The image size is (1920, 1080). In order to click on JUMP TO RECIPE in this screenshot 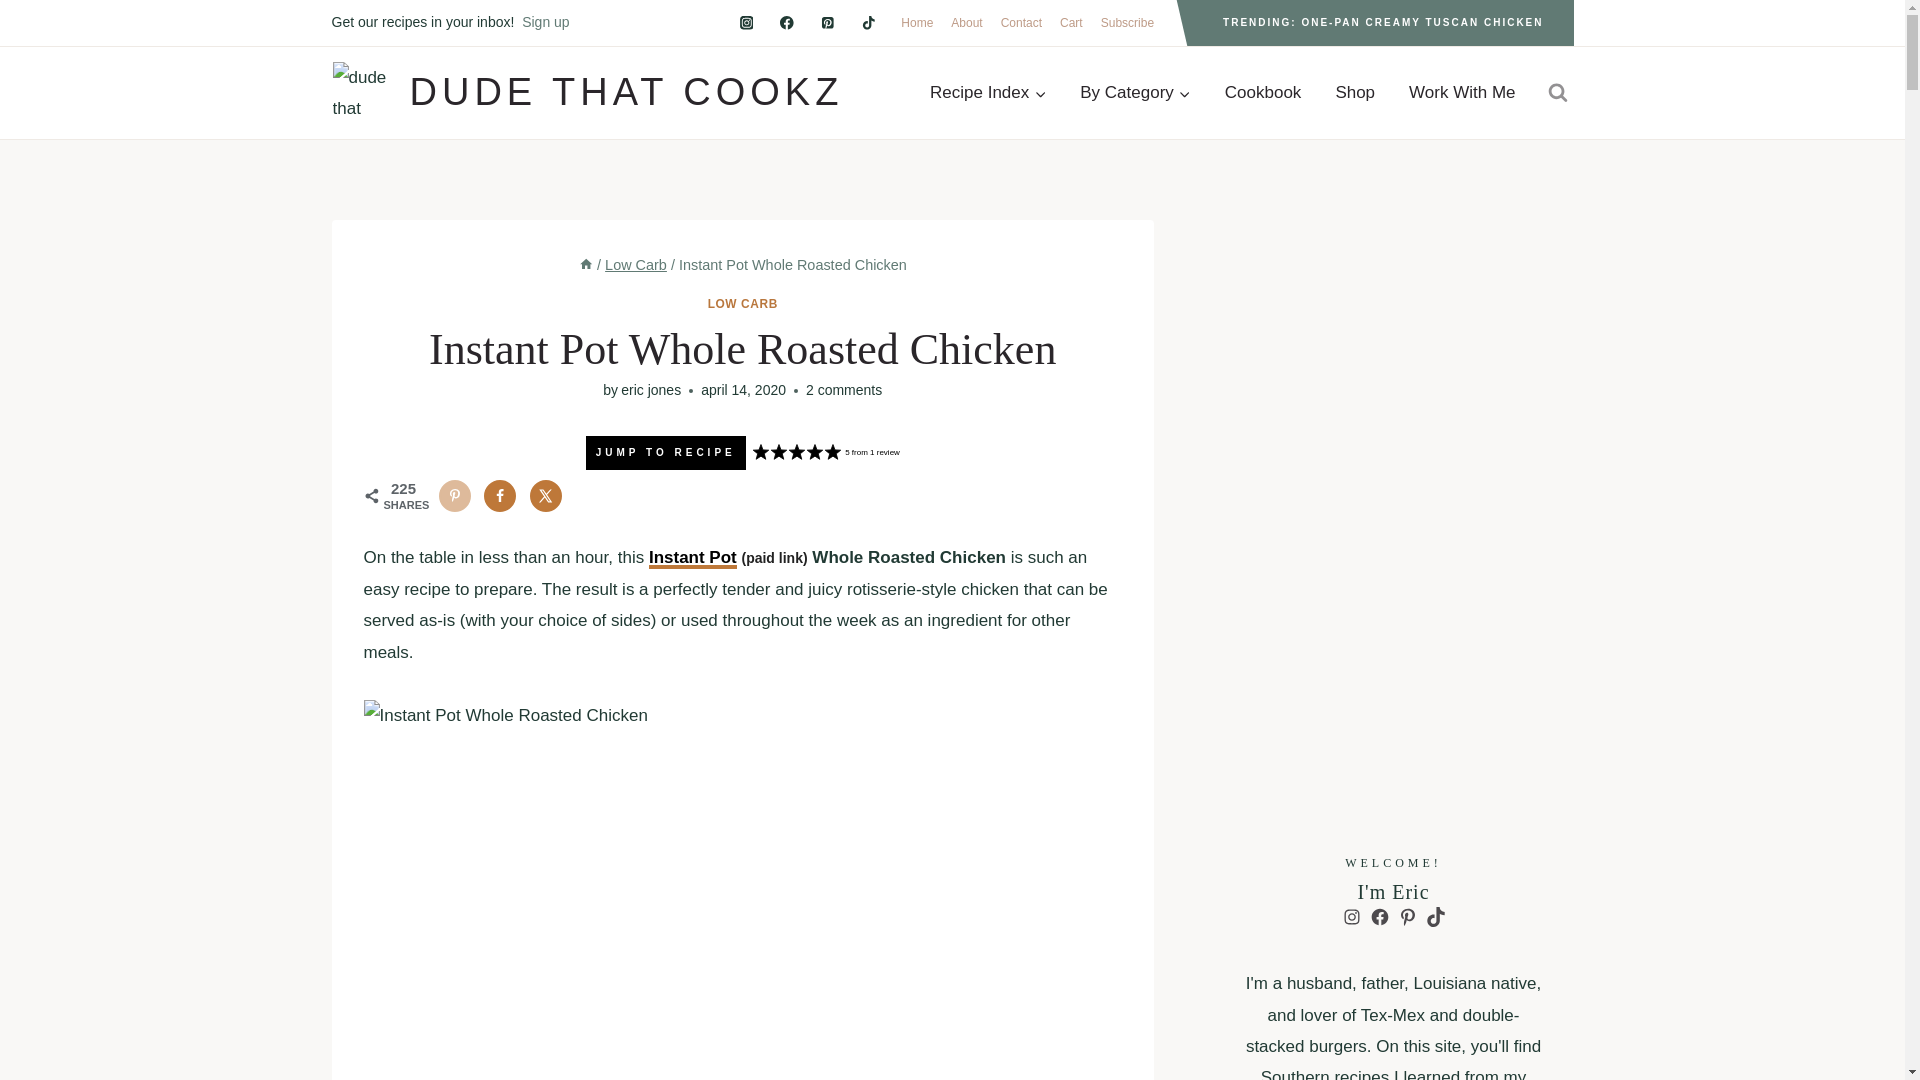, I will do `click(666, 452)`.